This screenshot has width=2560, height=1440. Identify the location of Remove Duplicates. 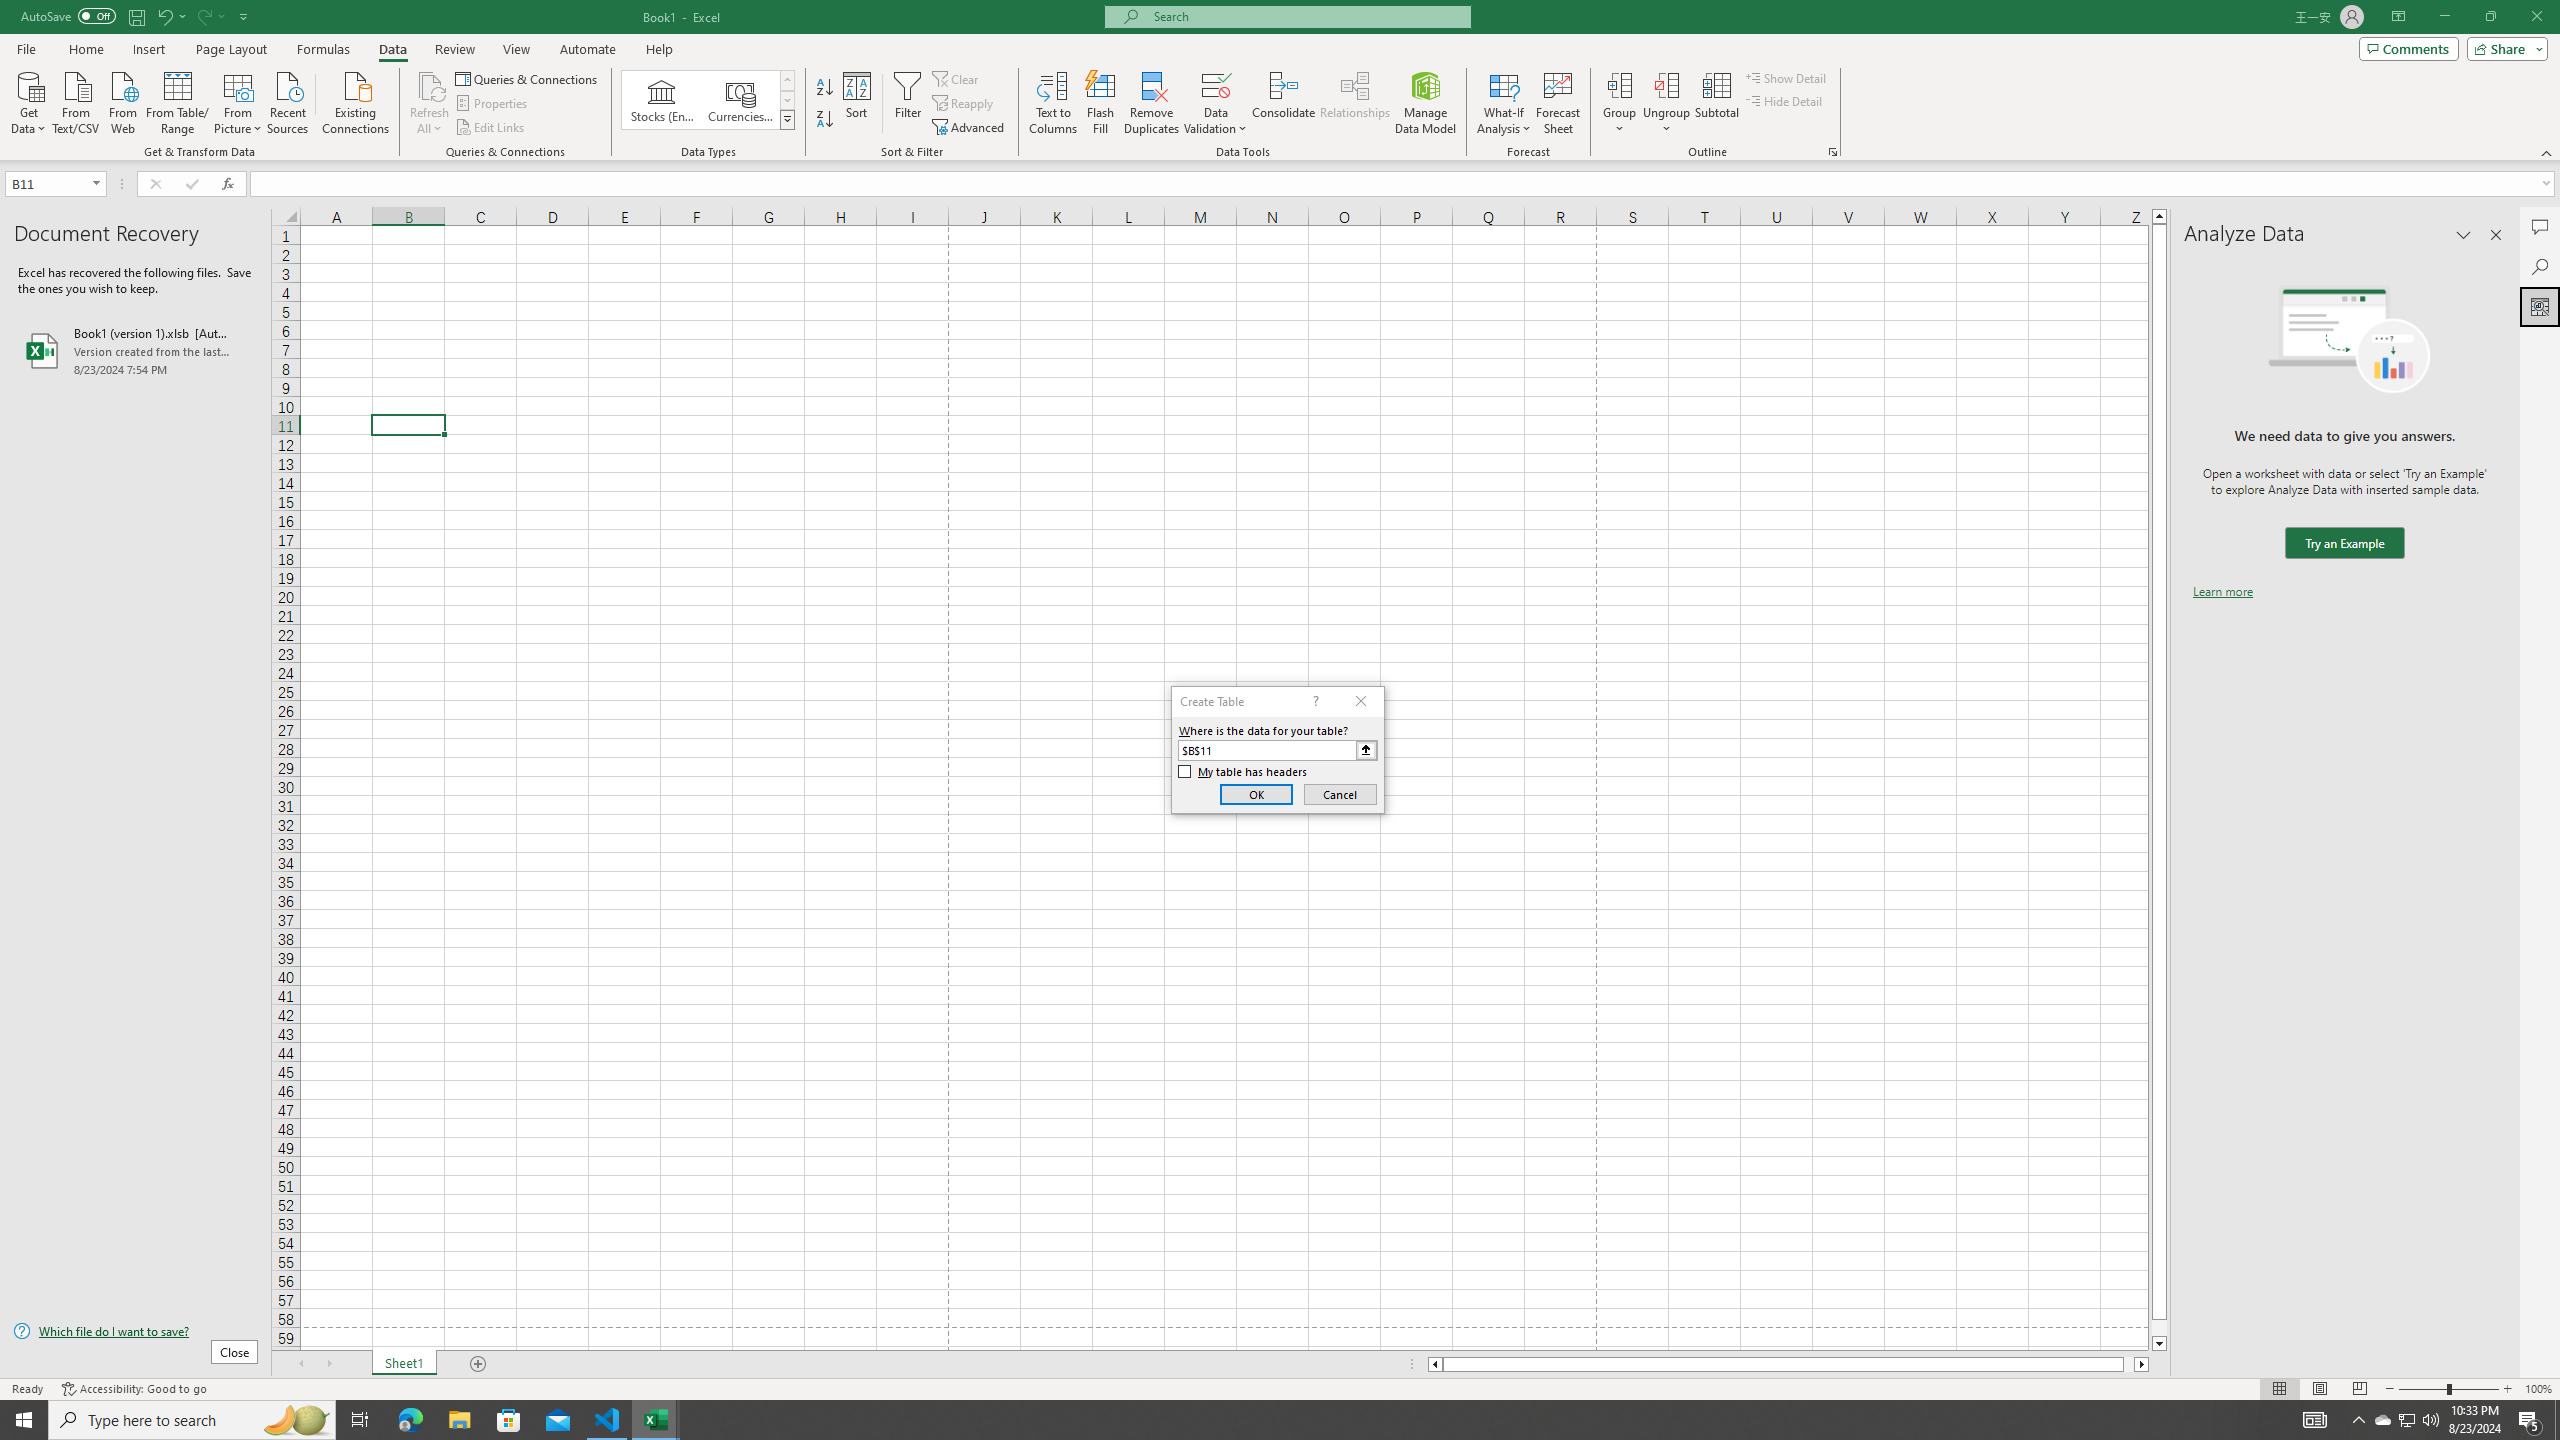
(1152, 103).